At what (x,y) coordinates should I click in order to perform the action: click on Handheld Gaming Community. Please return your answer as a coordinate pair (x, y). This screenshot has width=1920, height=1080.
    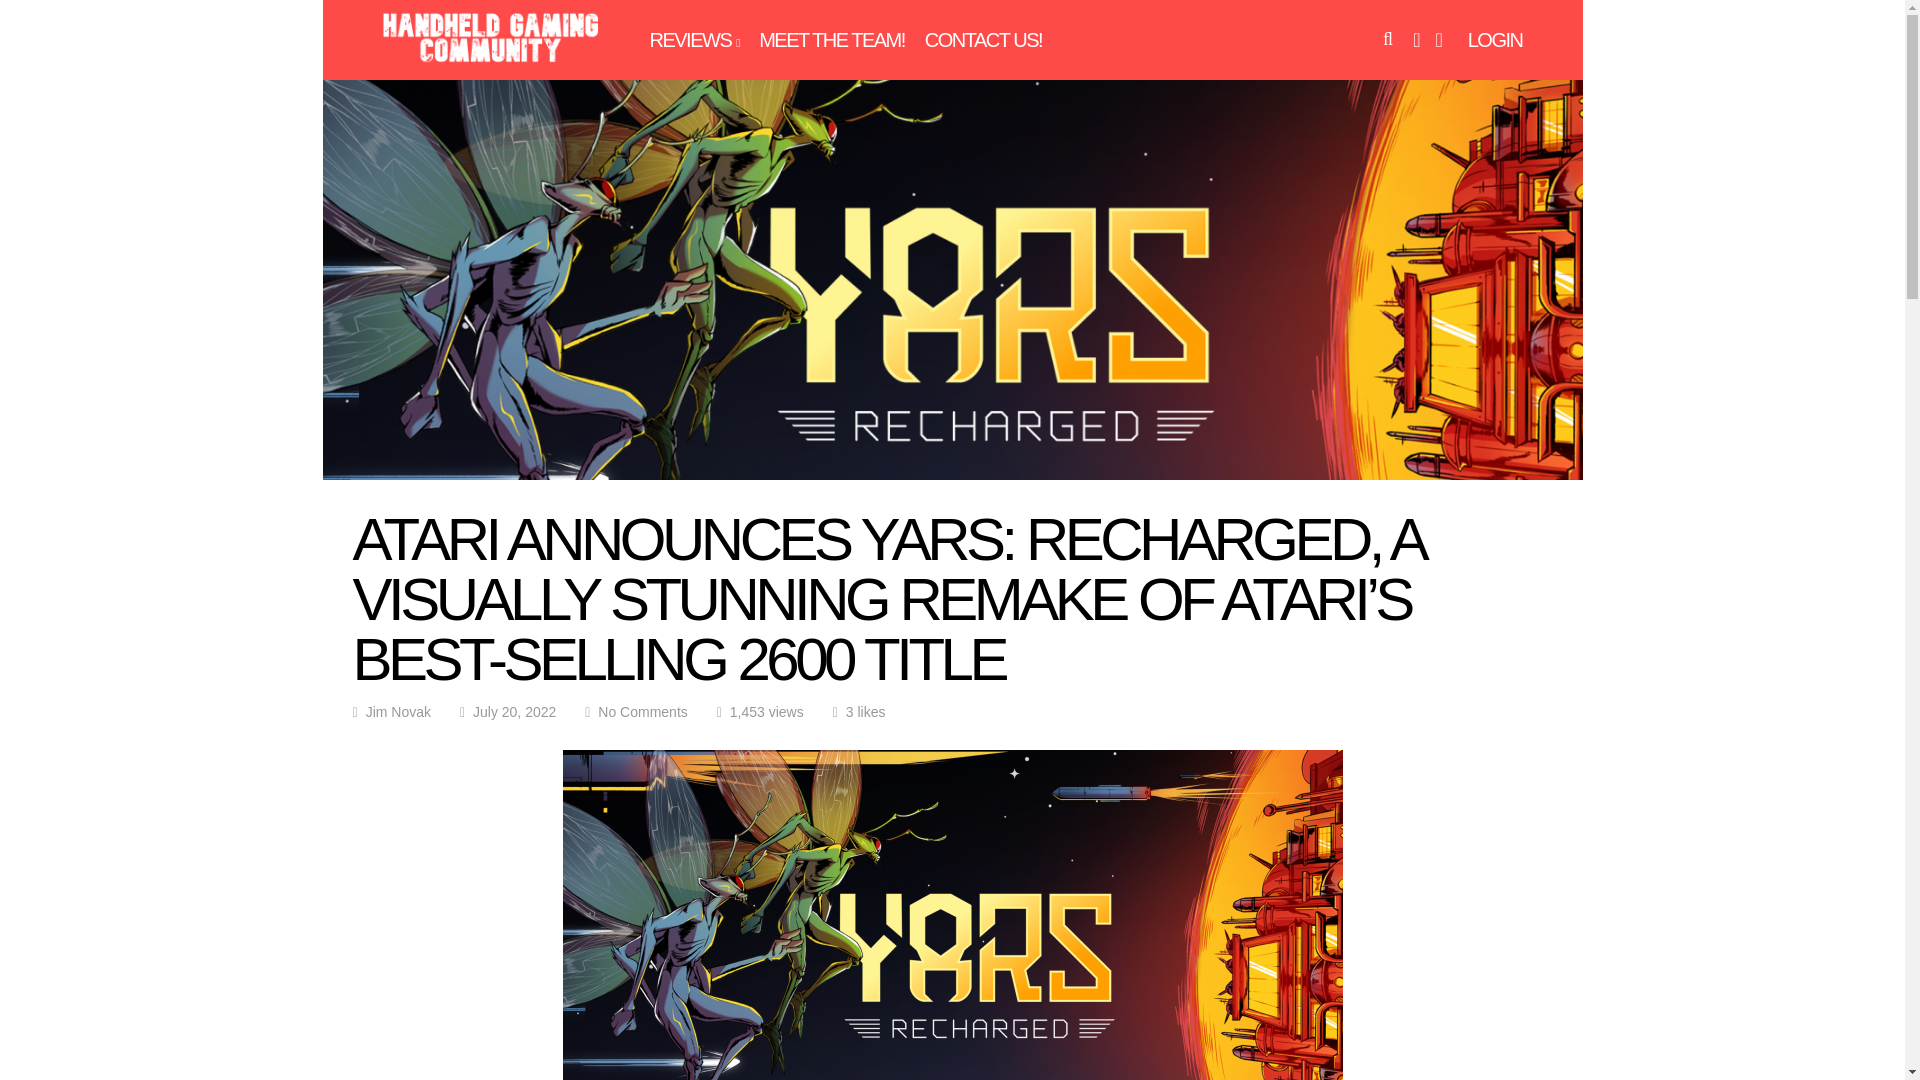
    Looking at the image, I should click on (490, 63).